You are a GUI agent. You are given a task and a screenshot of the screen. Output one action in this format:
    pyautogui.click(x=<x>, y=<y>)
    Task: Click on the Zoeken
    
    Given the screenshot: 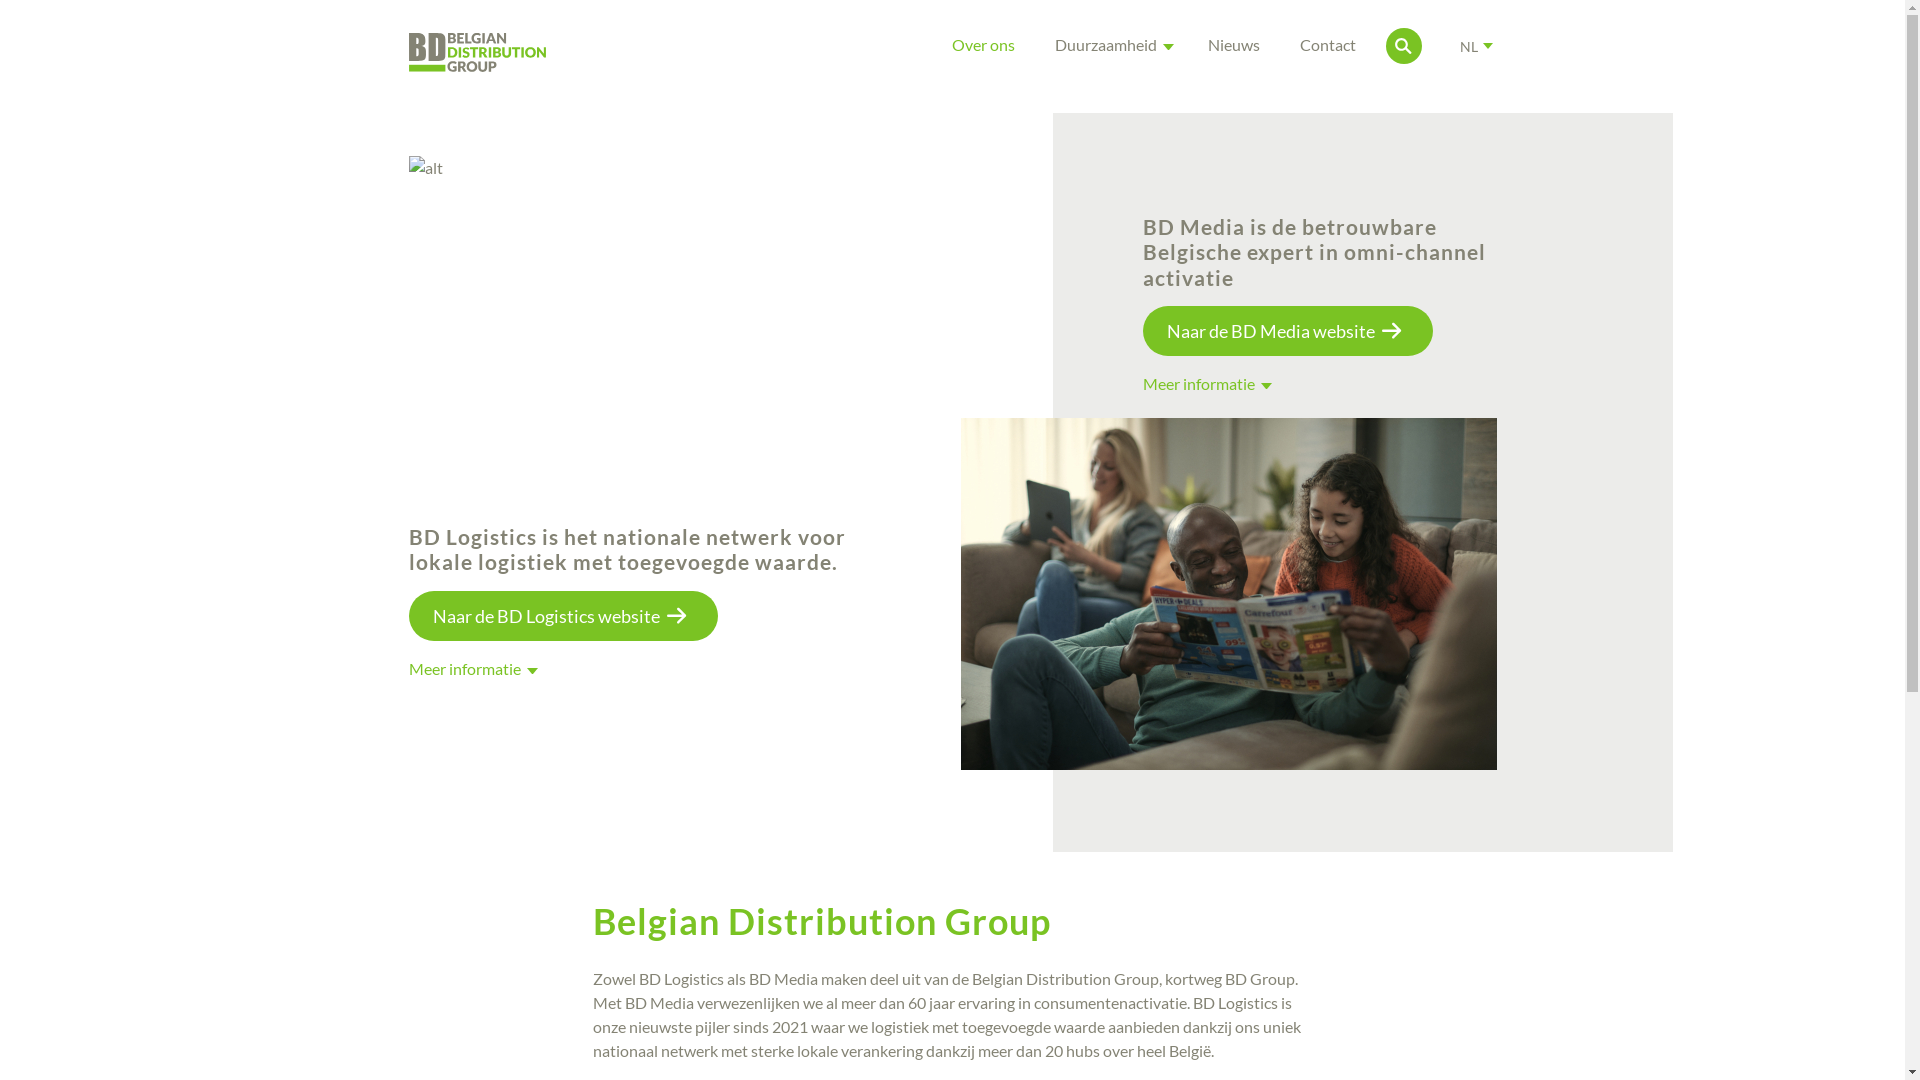 What is the action you would take?
    pyautogui.click(x=1337, y=46)
    